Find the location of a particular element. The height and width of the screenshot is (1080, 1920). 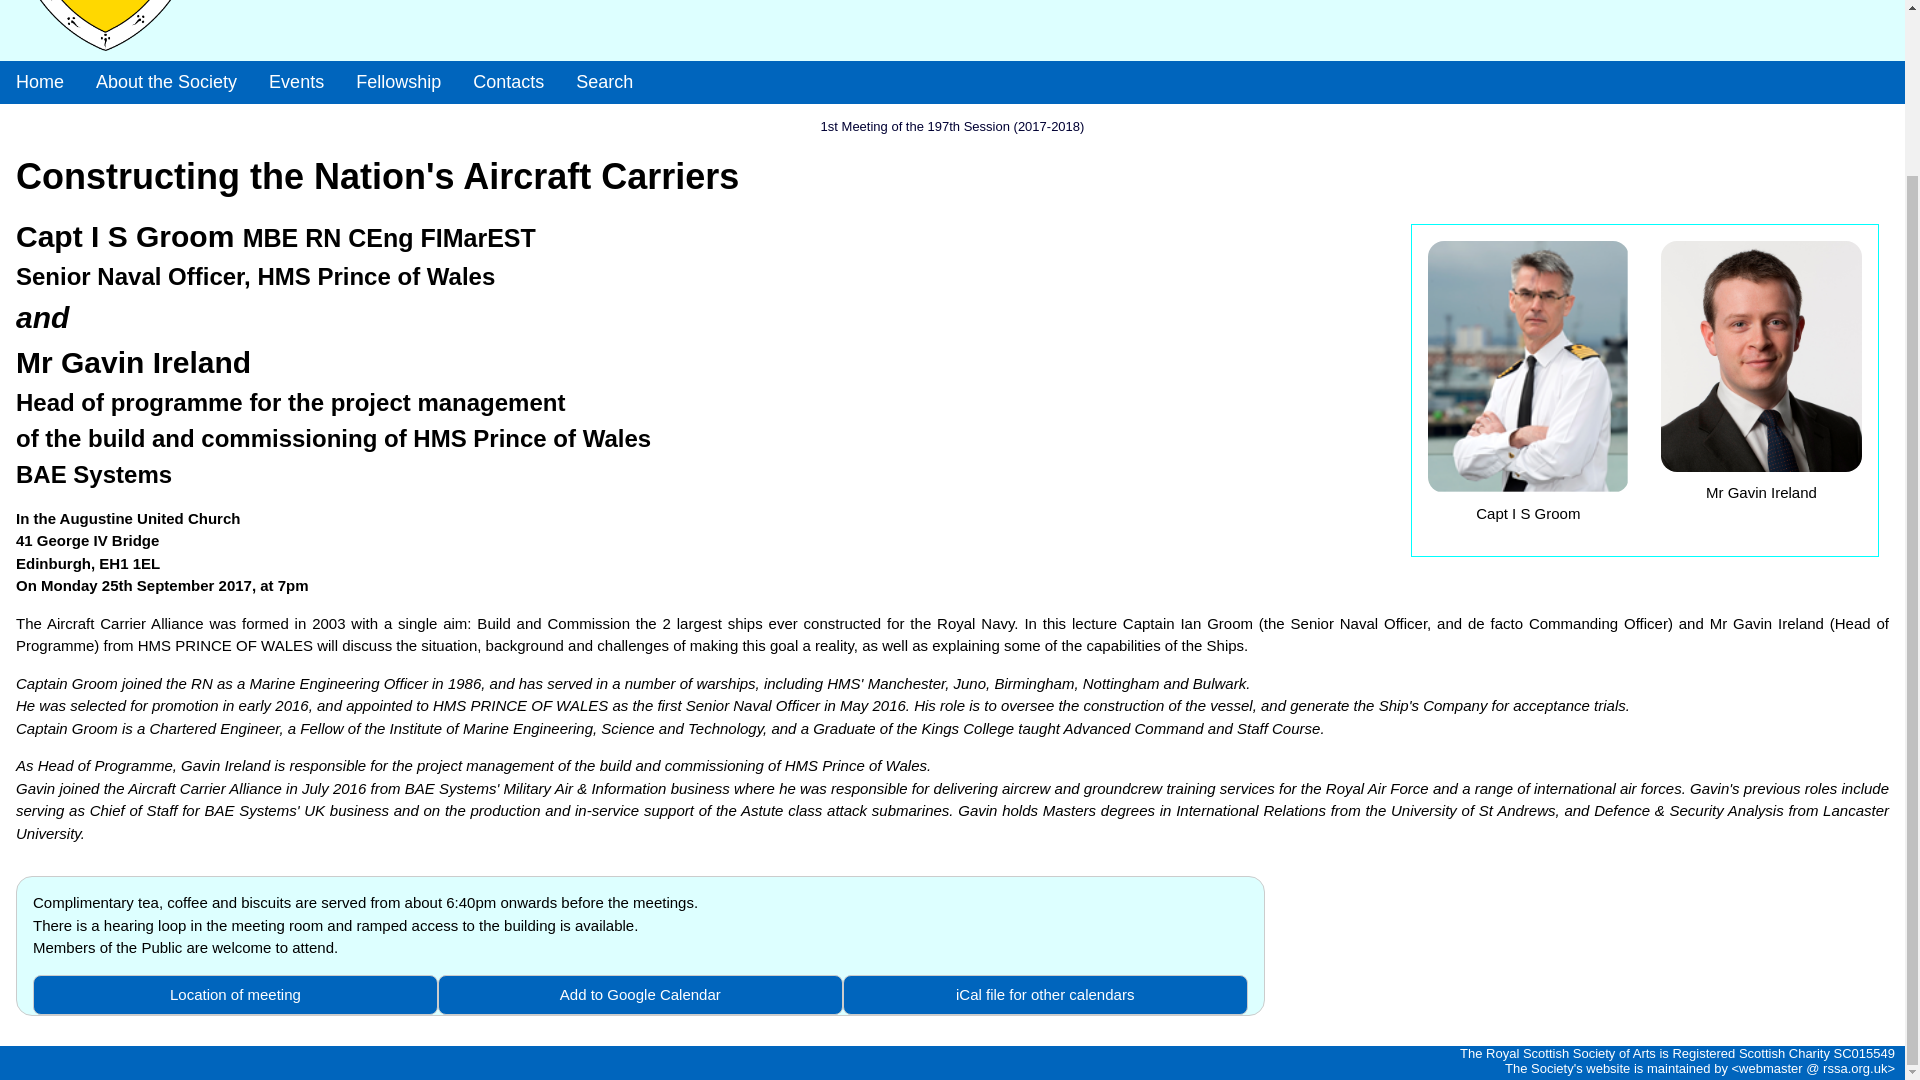

About the Society is located at coordinates (166, 82).